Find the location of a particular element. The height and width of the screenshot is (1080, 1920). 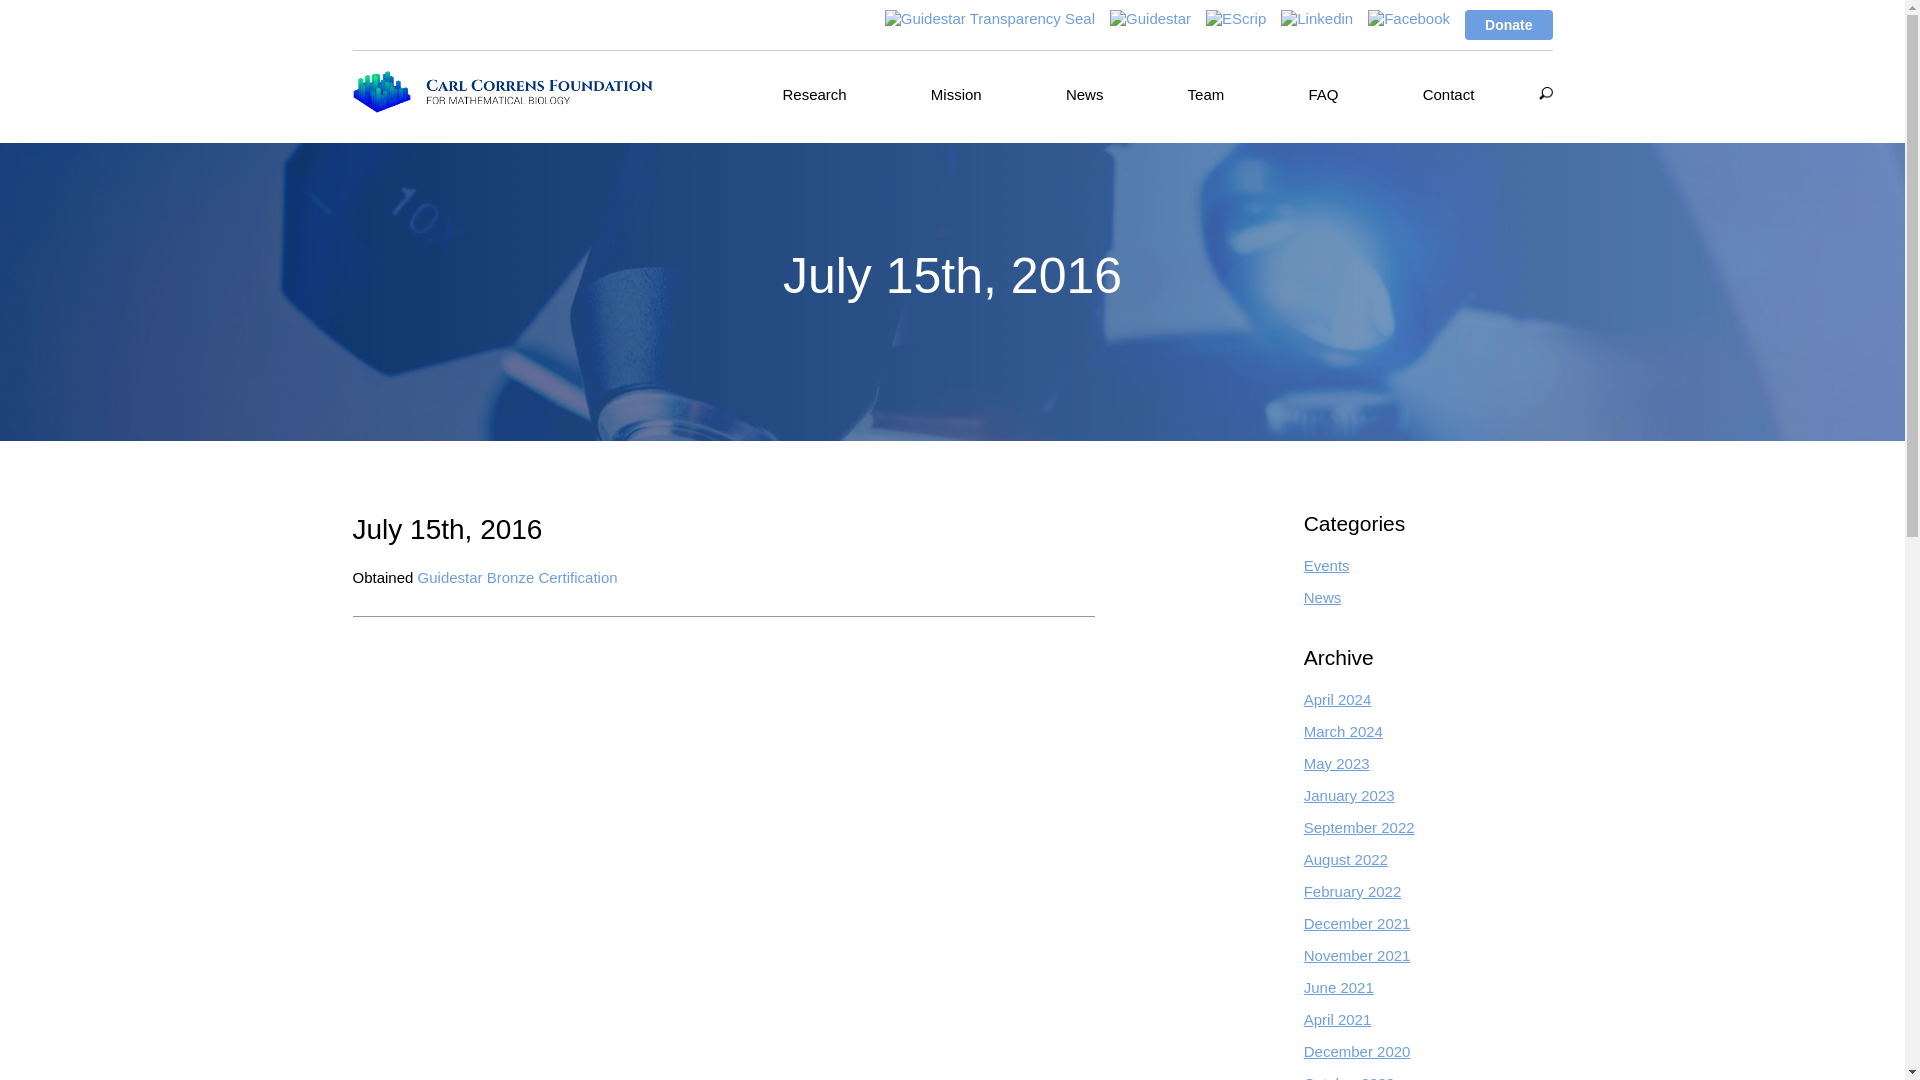

FAQ is located at coordinates (1322, 94).